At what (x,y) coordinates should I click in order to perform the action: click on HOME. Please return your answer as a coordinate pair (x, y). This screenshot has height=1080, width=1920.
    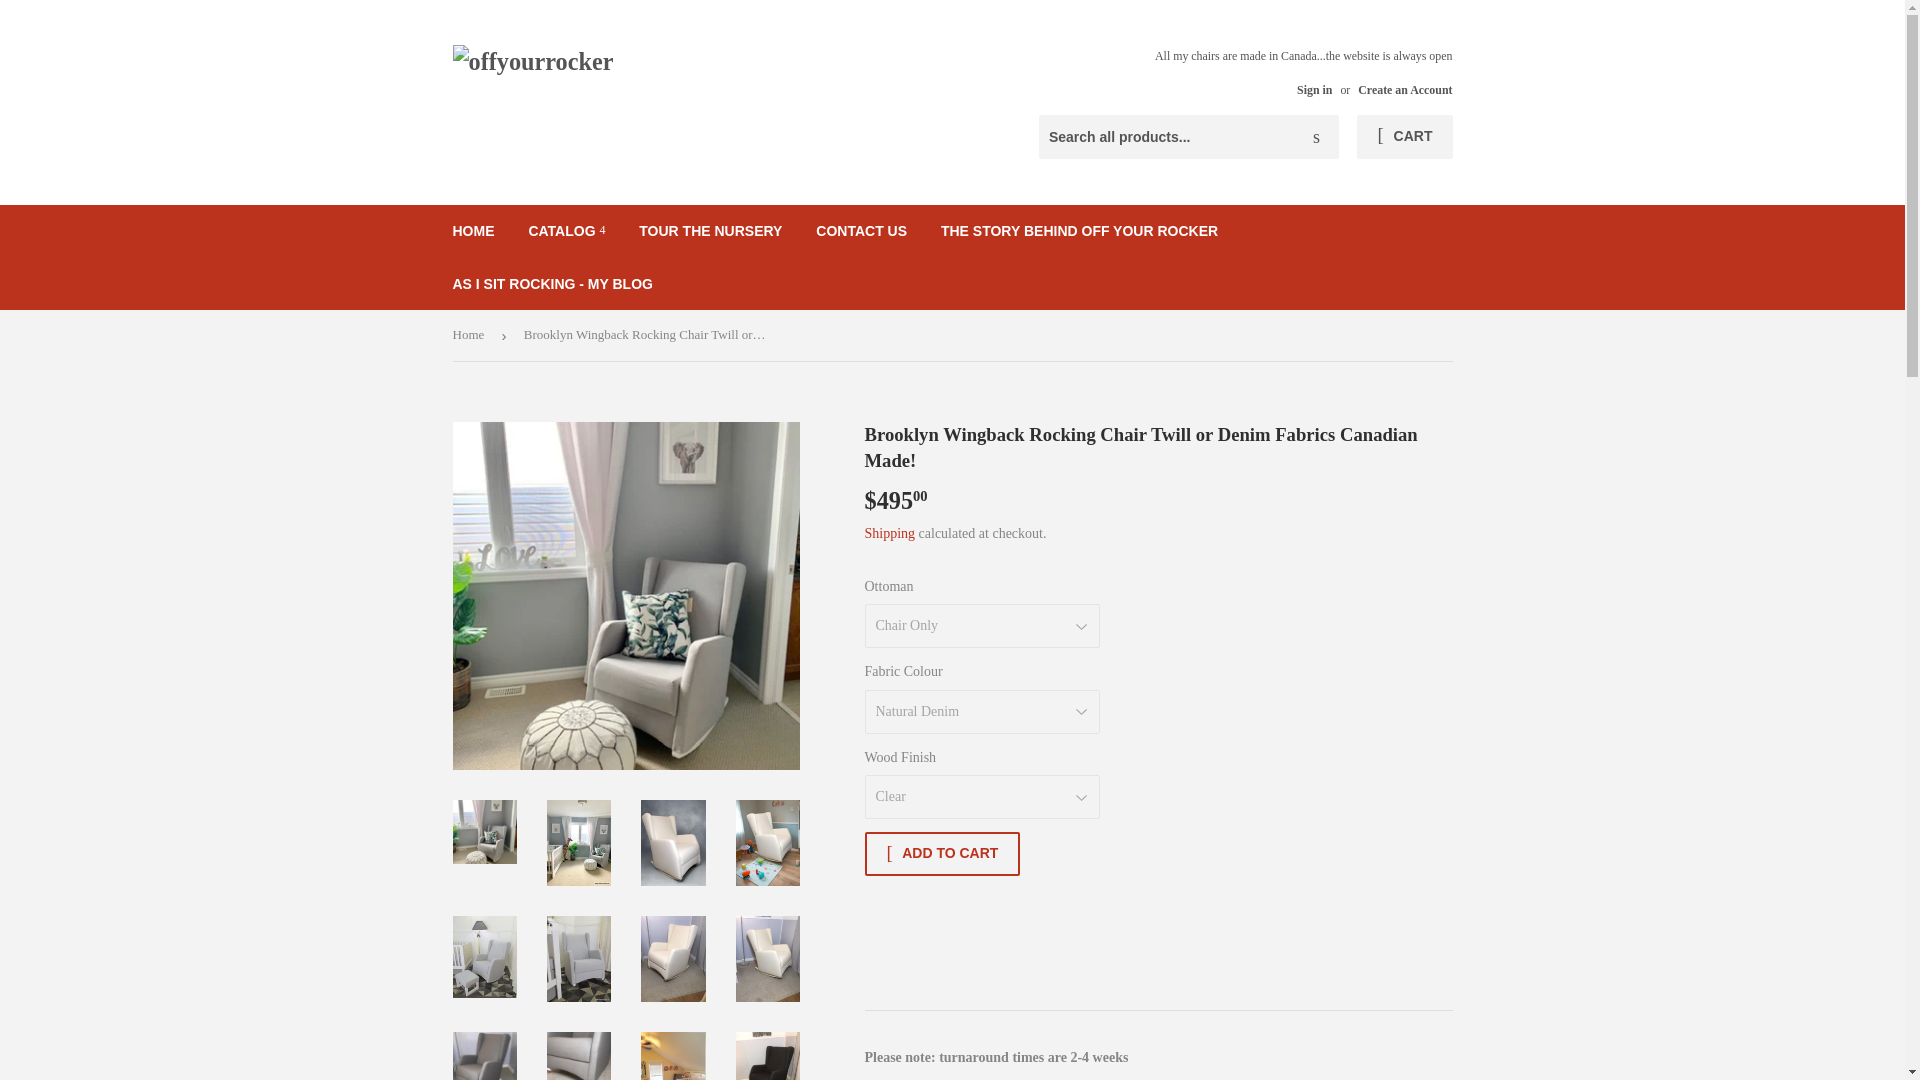
    Looking at the image, I should click on (474, 231).